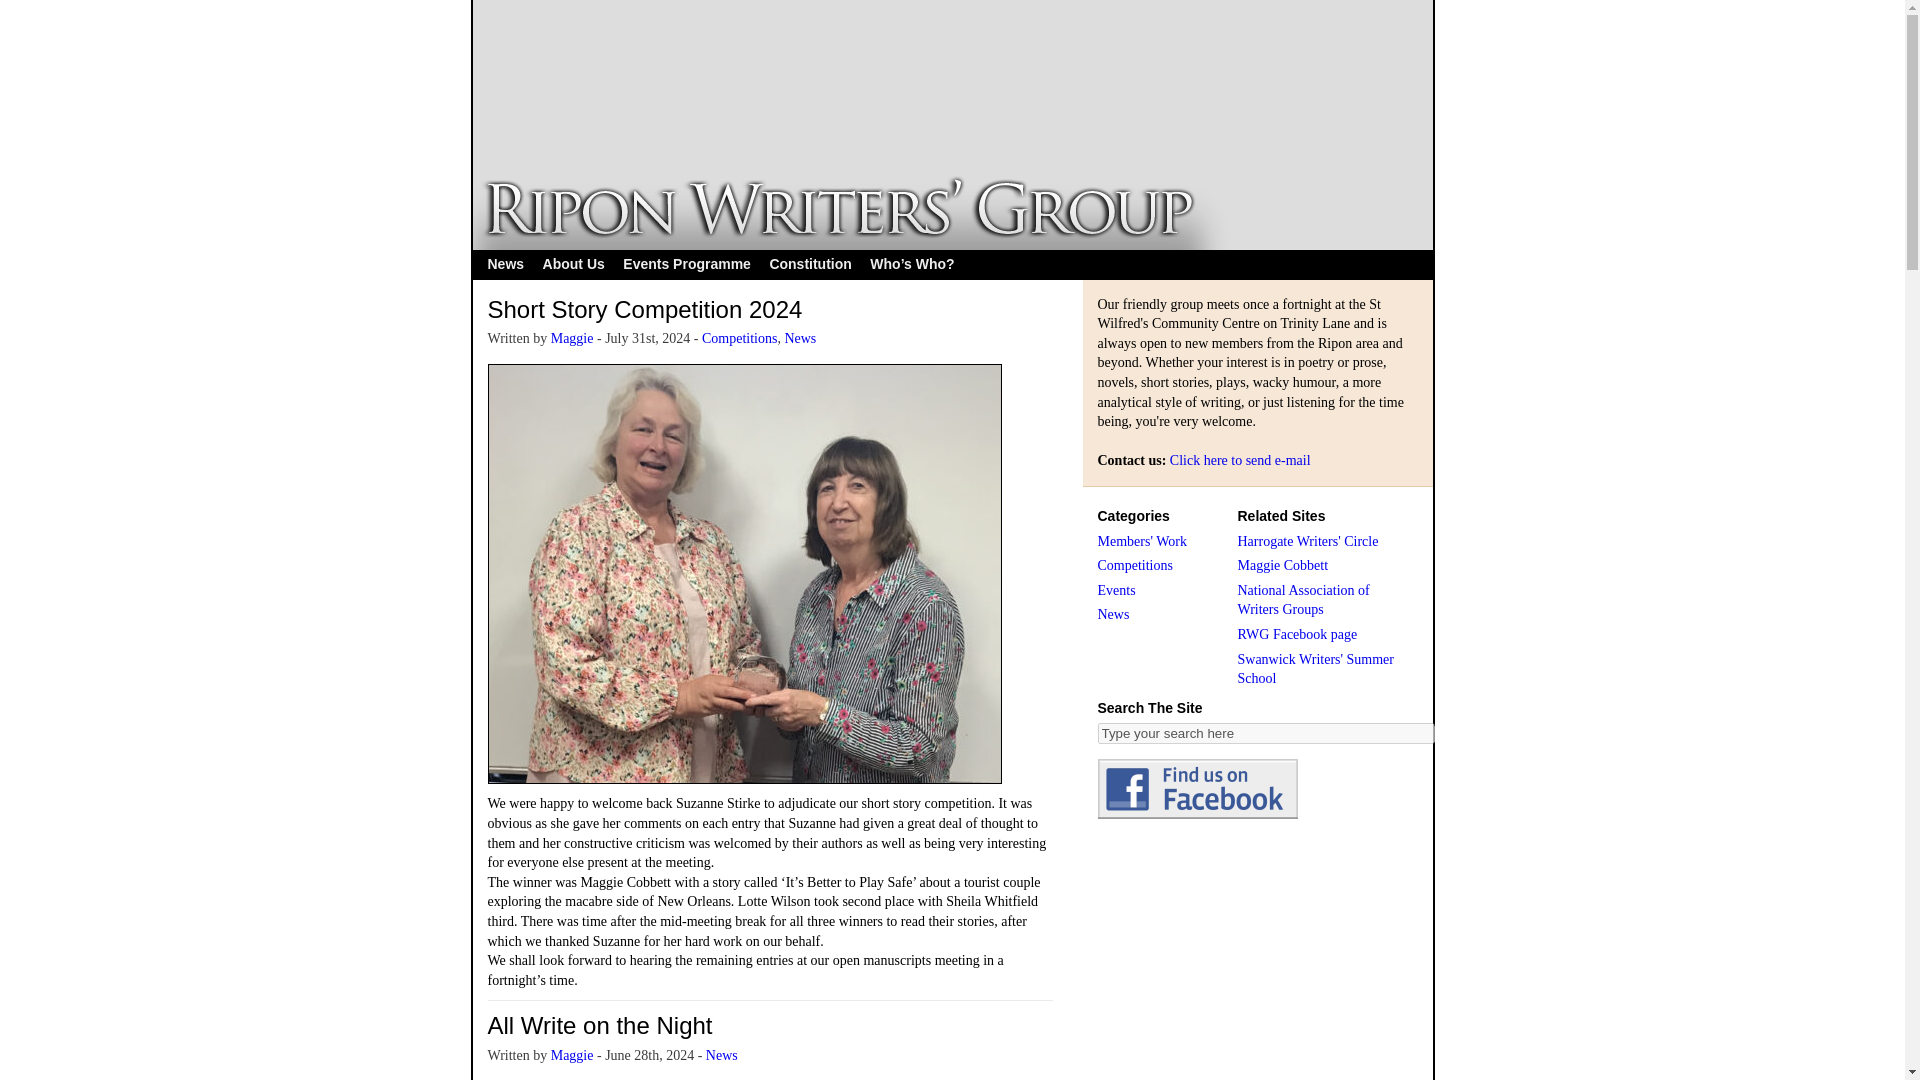 This screenshot has width=1920, height=1080. What do you see at coordinates (574, 264) in the screenshot?
I see `About Us` at bounding box center [574, 264].